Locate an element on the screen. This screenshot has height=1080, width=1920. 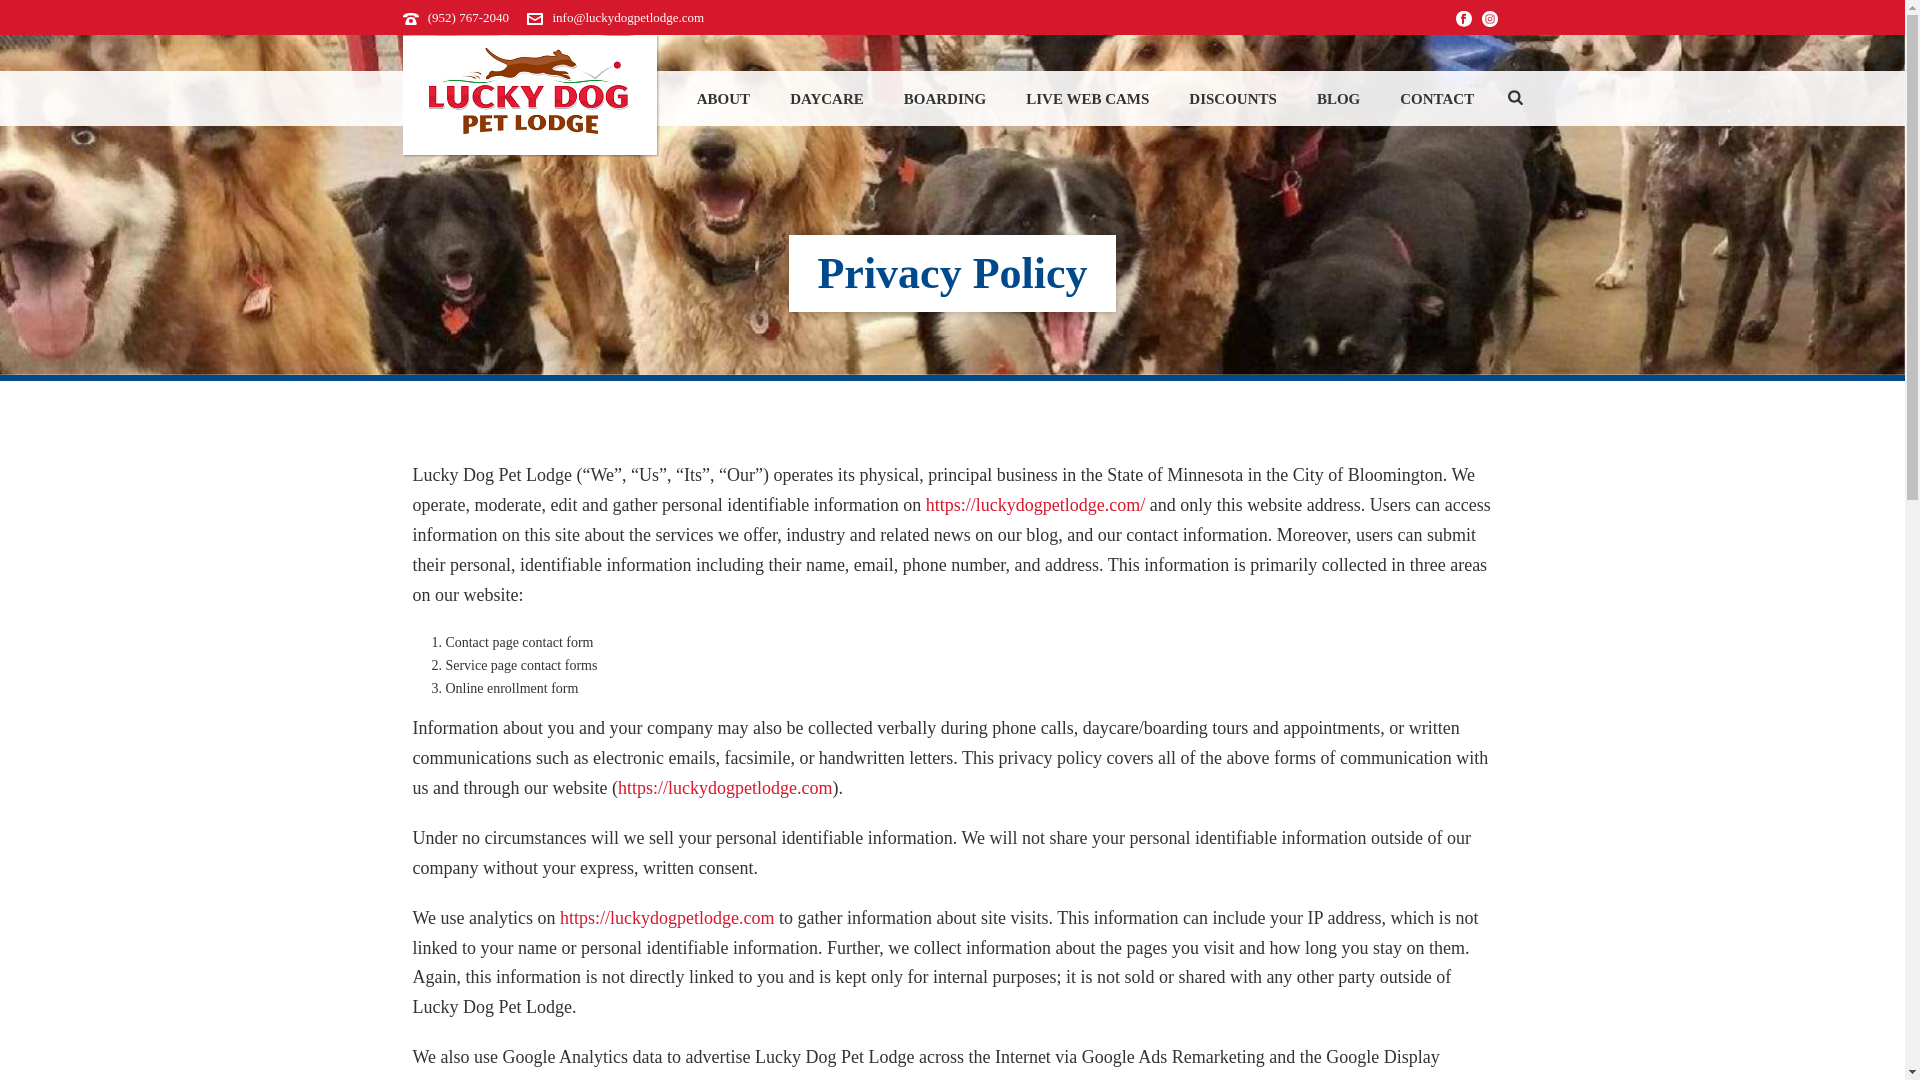
DISCOUNTS is located at coordinates (1233, 99).